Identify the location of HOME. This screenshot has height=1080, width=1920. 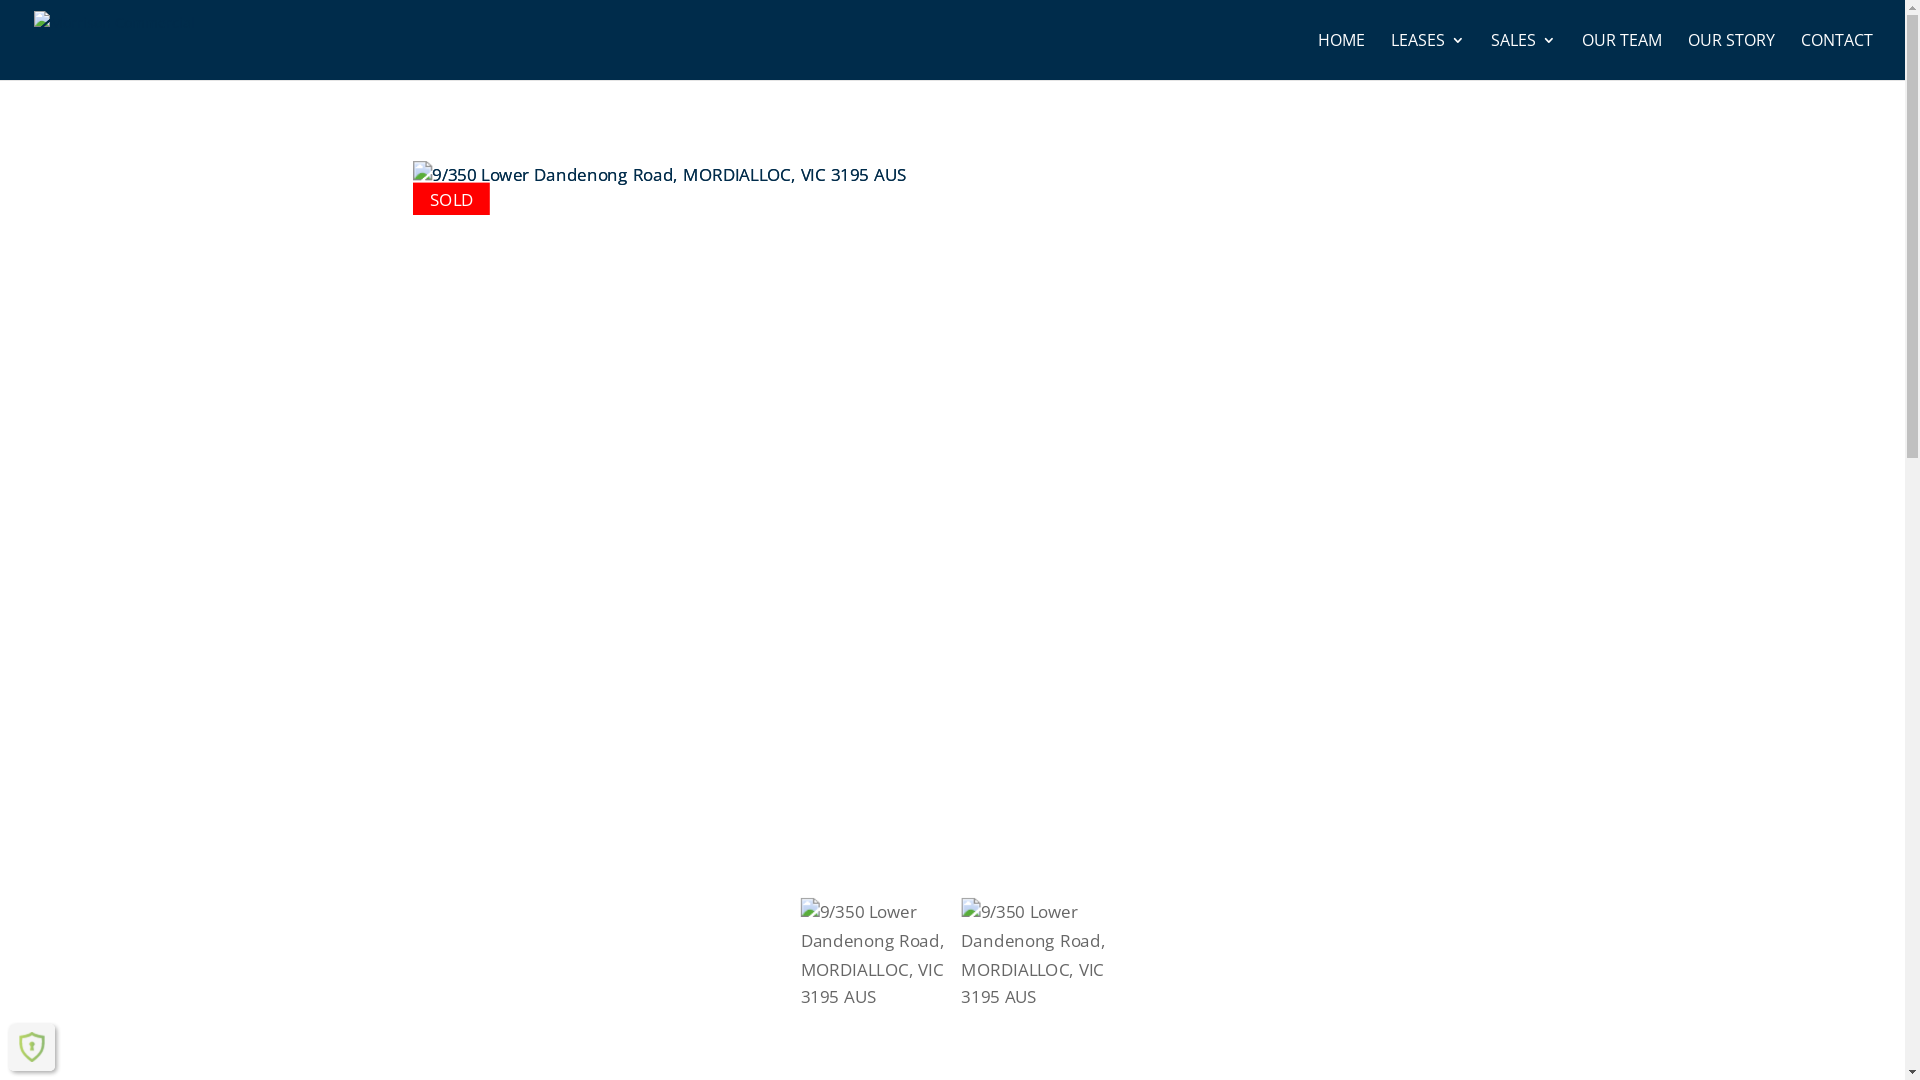
(1342, 56).